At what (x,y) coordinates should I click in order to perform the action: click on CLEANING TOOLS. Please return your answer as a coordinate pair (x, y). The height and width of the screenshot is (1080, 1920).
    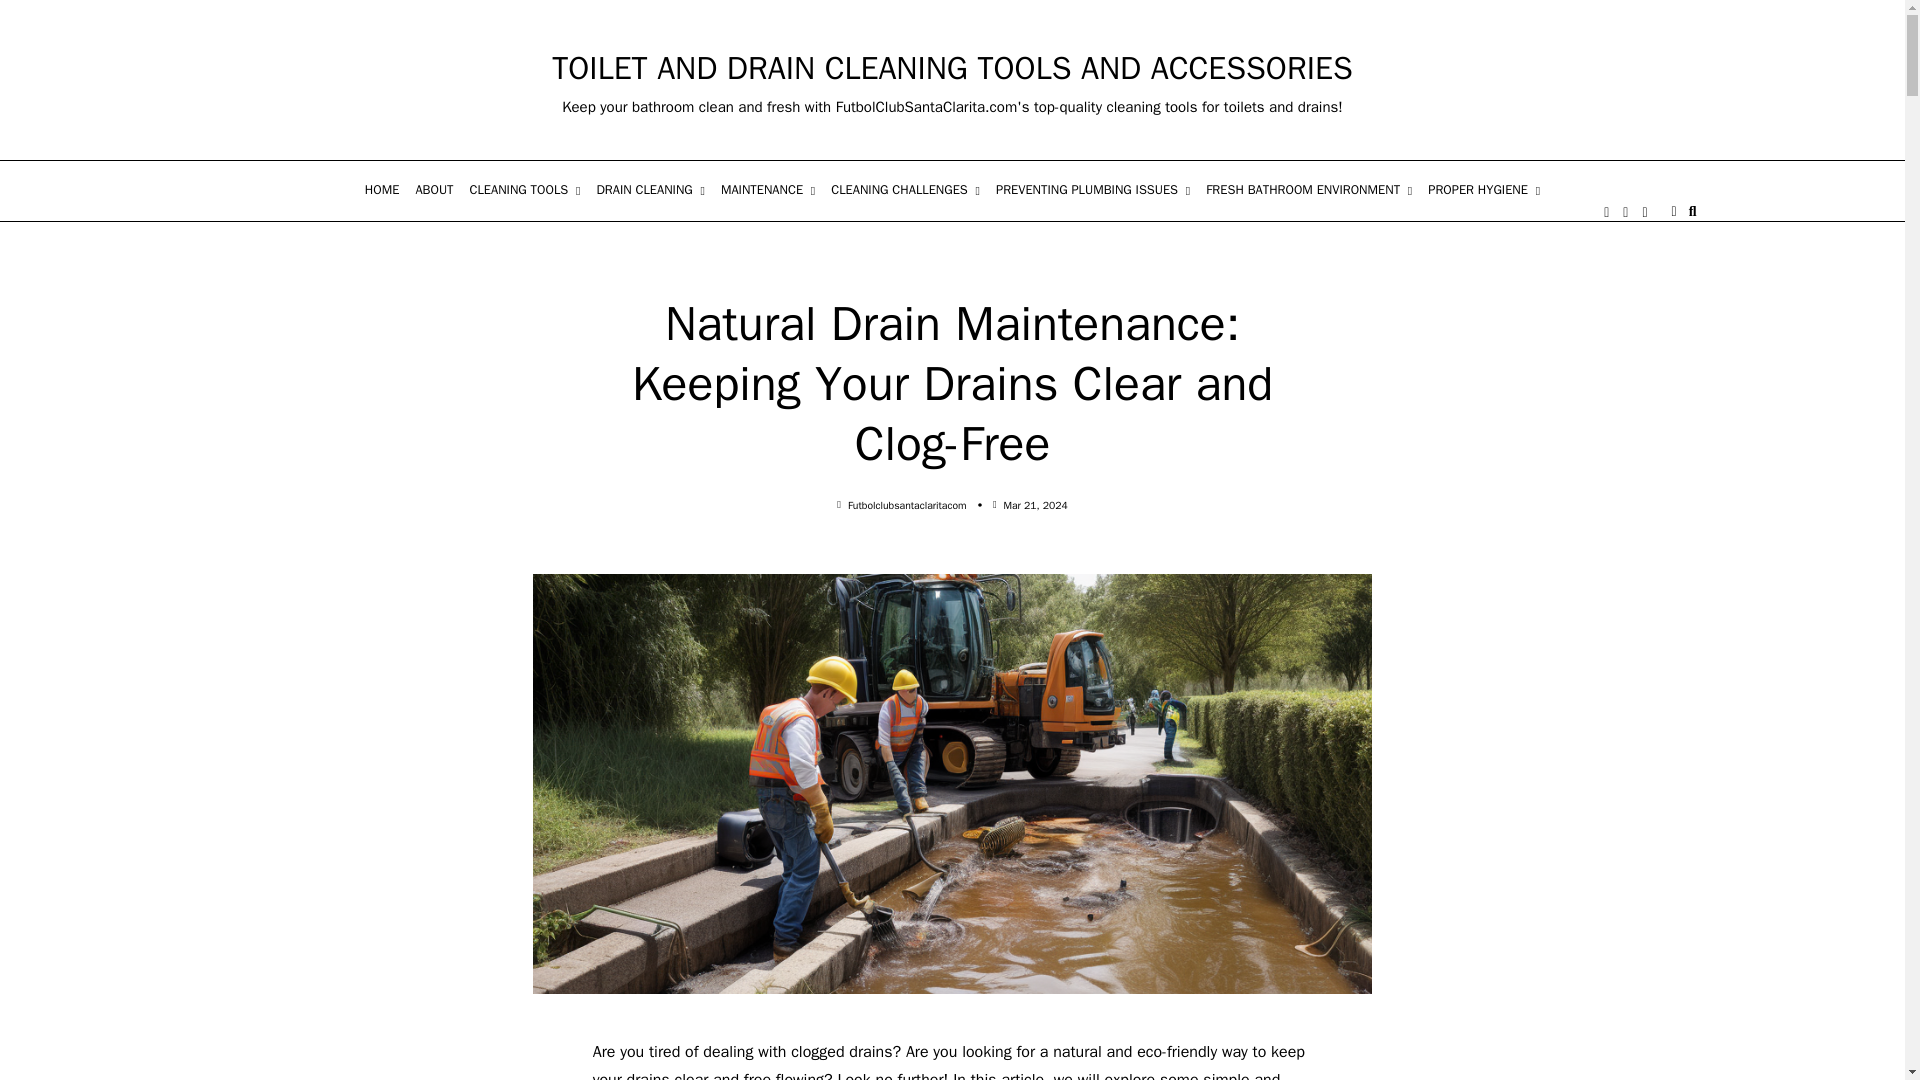
    Looking at the image, I should click on (526, 191).